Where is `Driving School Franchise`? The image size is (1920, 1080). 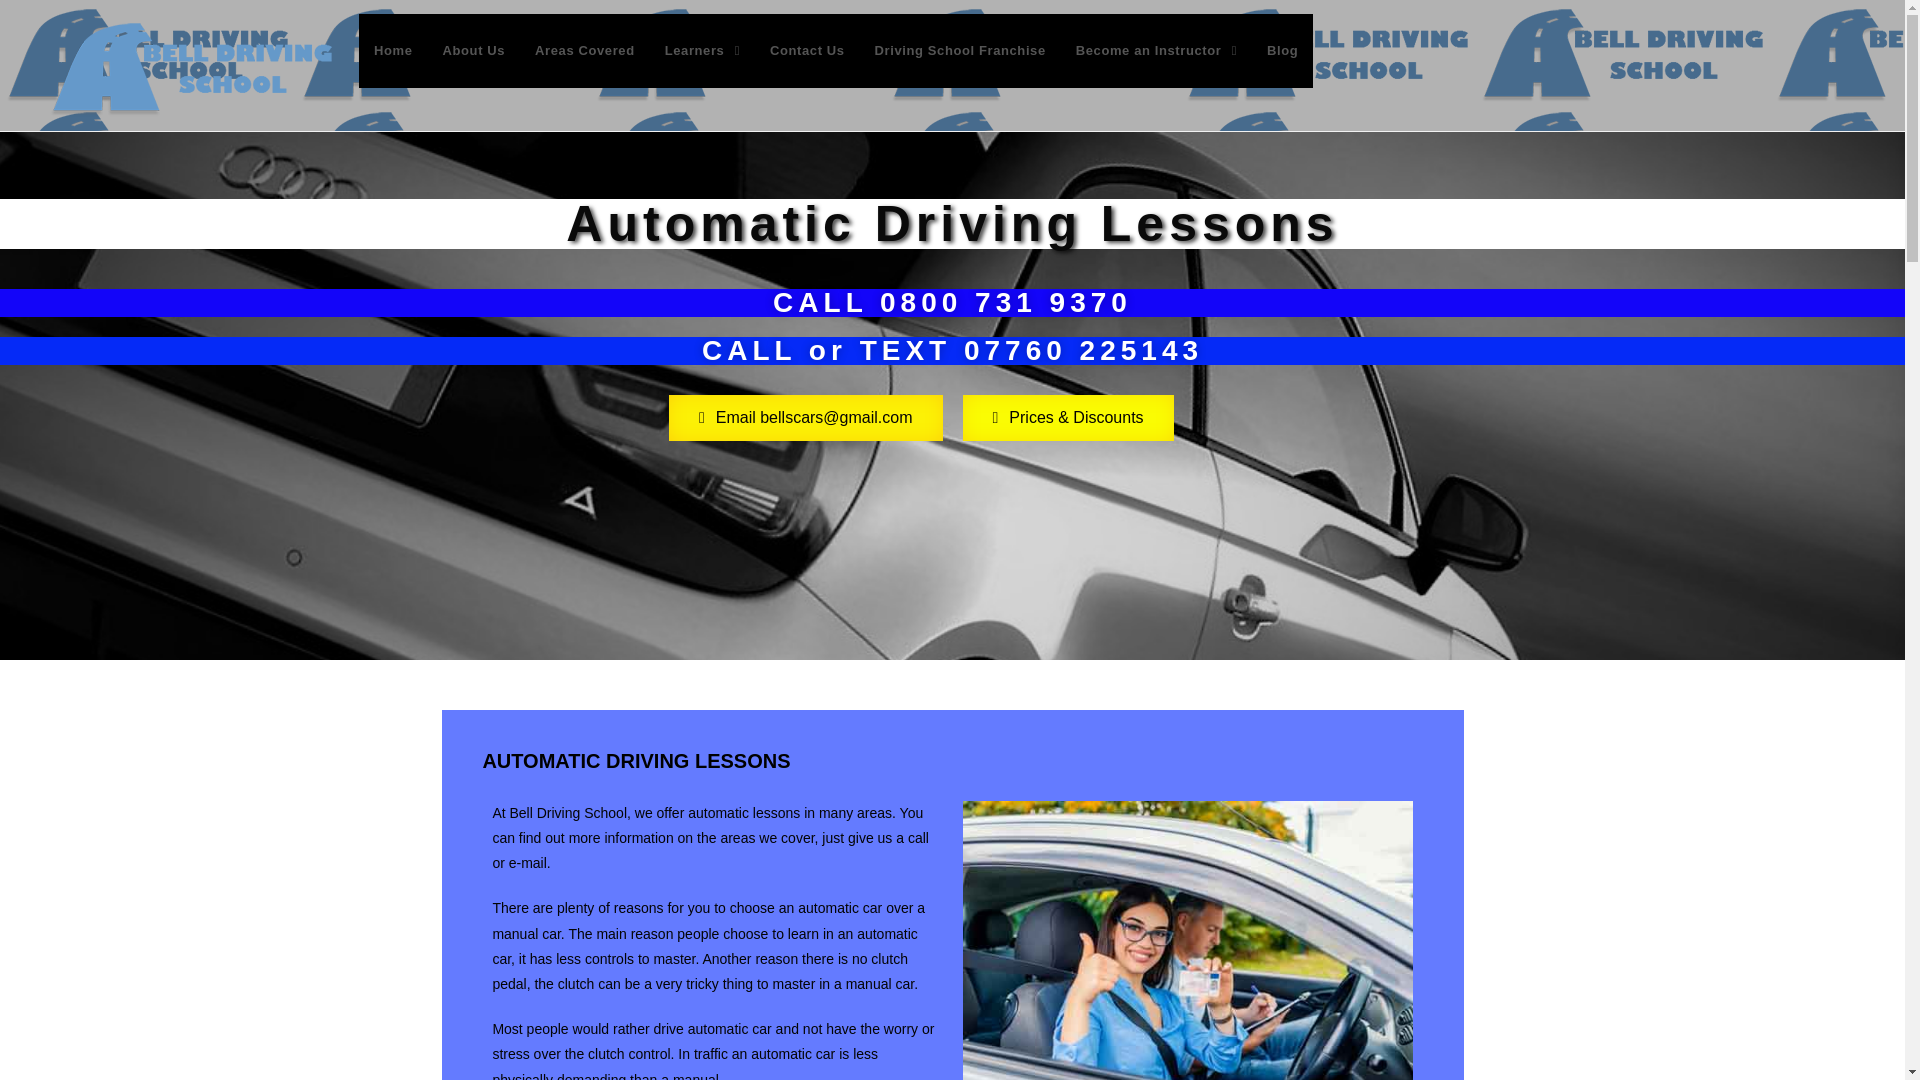 Driving School Franchise is located at coordinates (960, 50).